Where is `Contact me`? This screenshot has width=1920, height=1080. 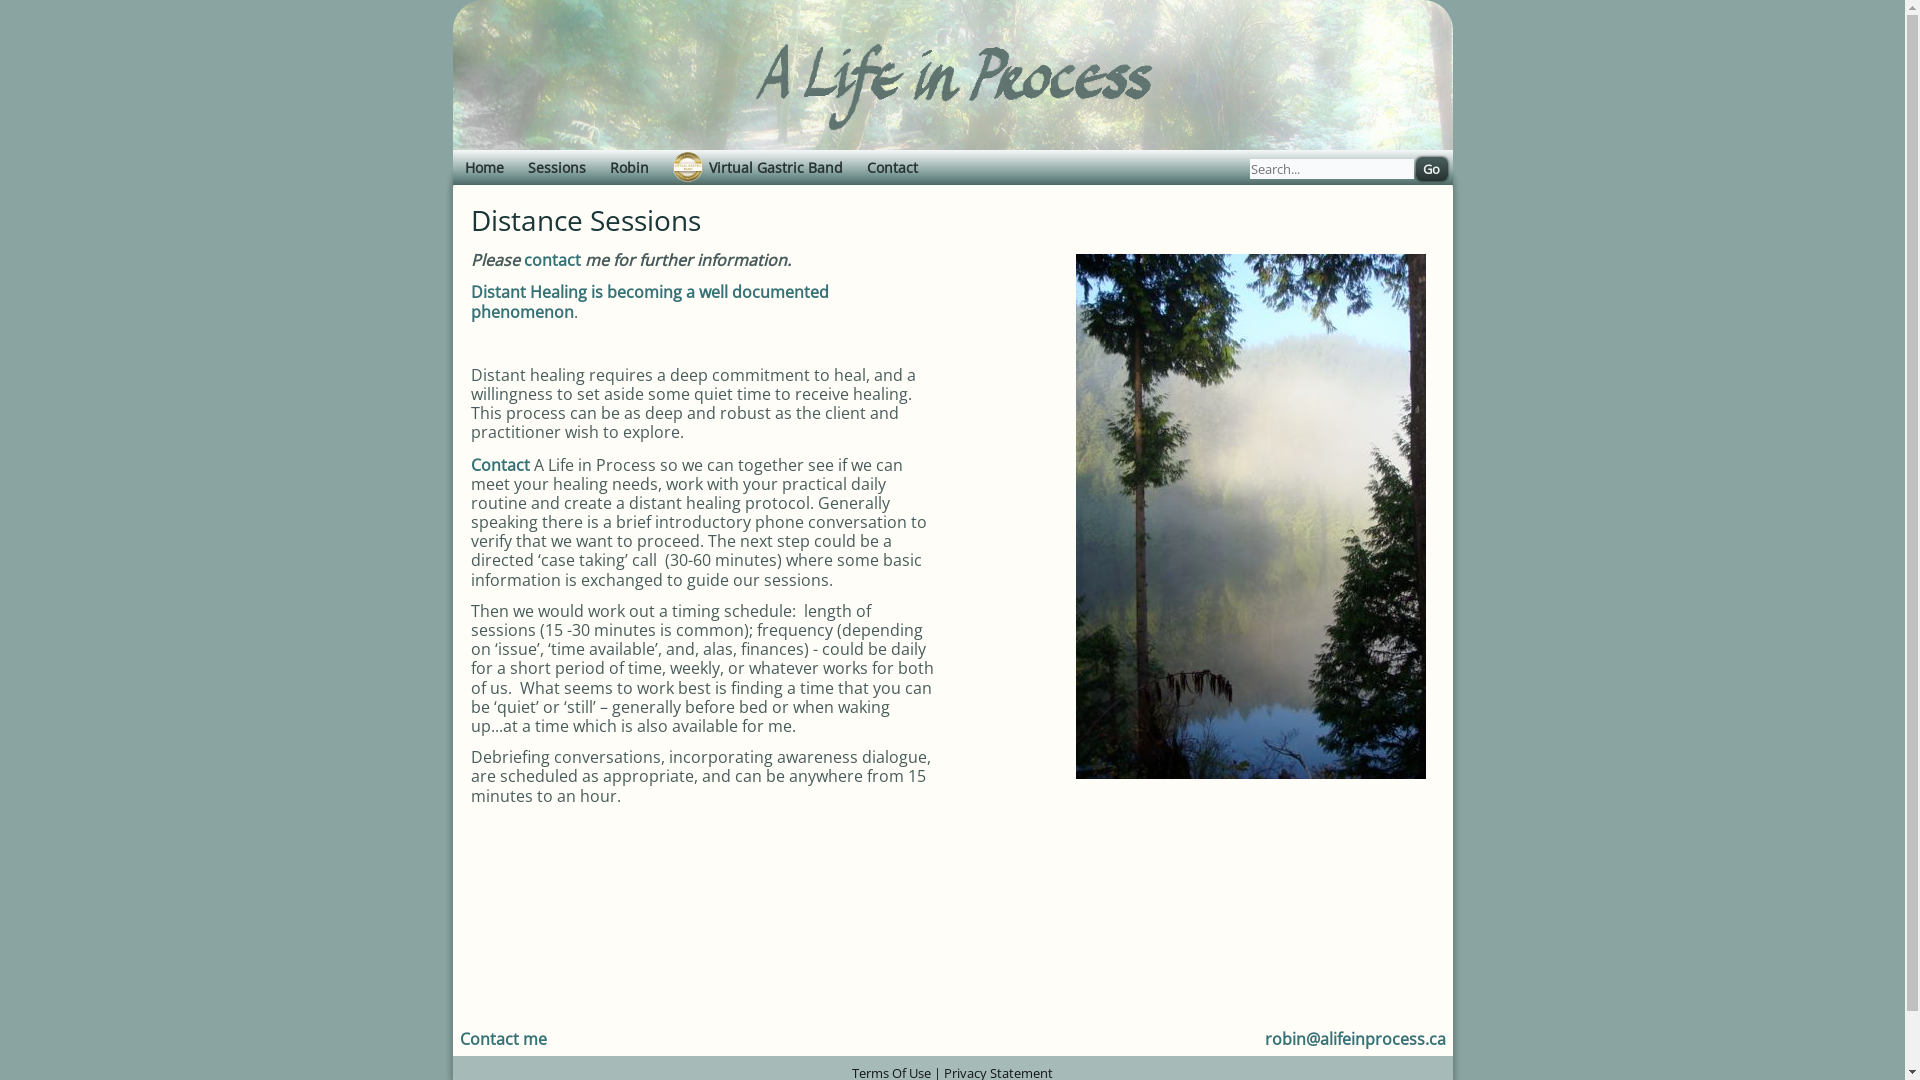 Contact me is located at coordinates (504, 1039).